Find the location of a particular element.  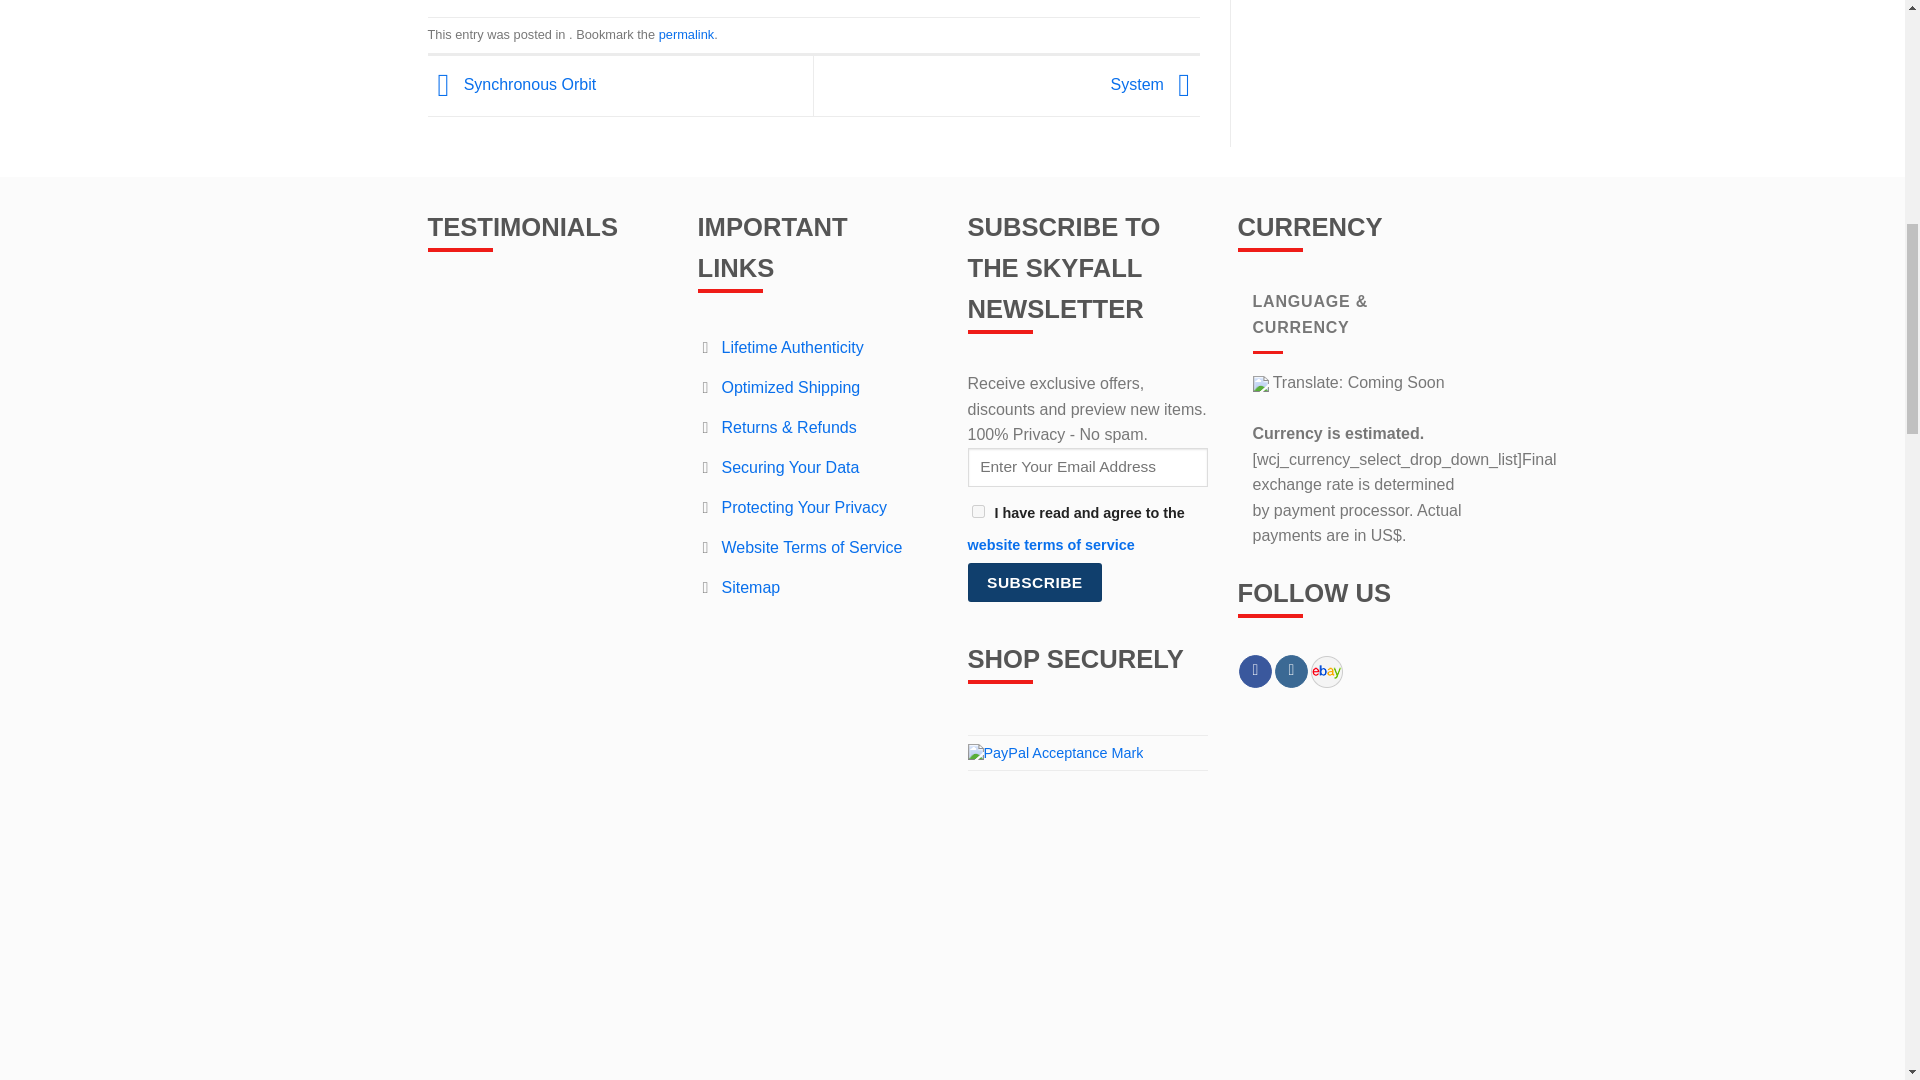

Permalink to Synchrotron Emission is located at coordinates (686, 322).